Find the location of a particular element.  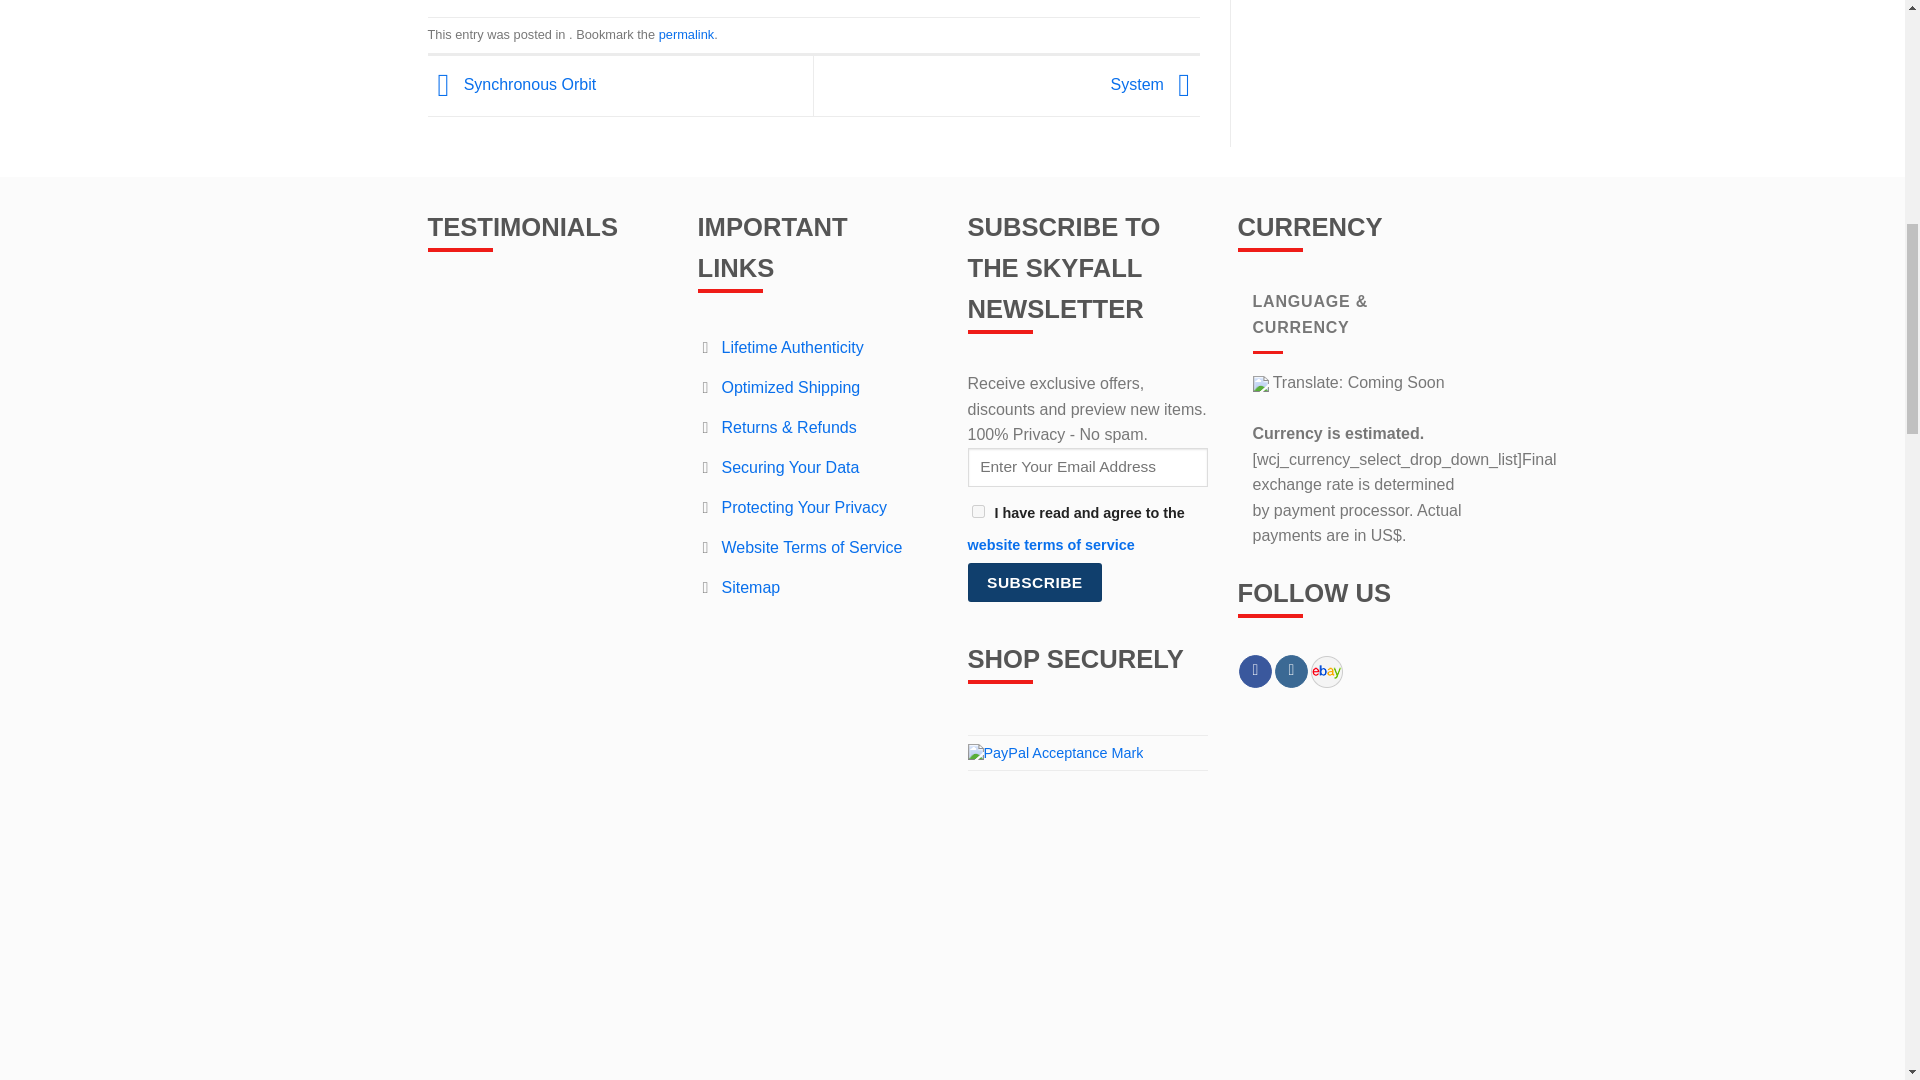

Permalink to Synchrotron Emission is located at coordinates (686, 322).